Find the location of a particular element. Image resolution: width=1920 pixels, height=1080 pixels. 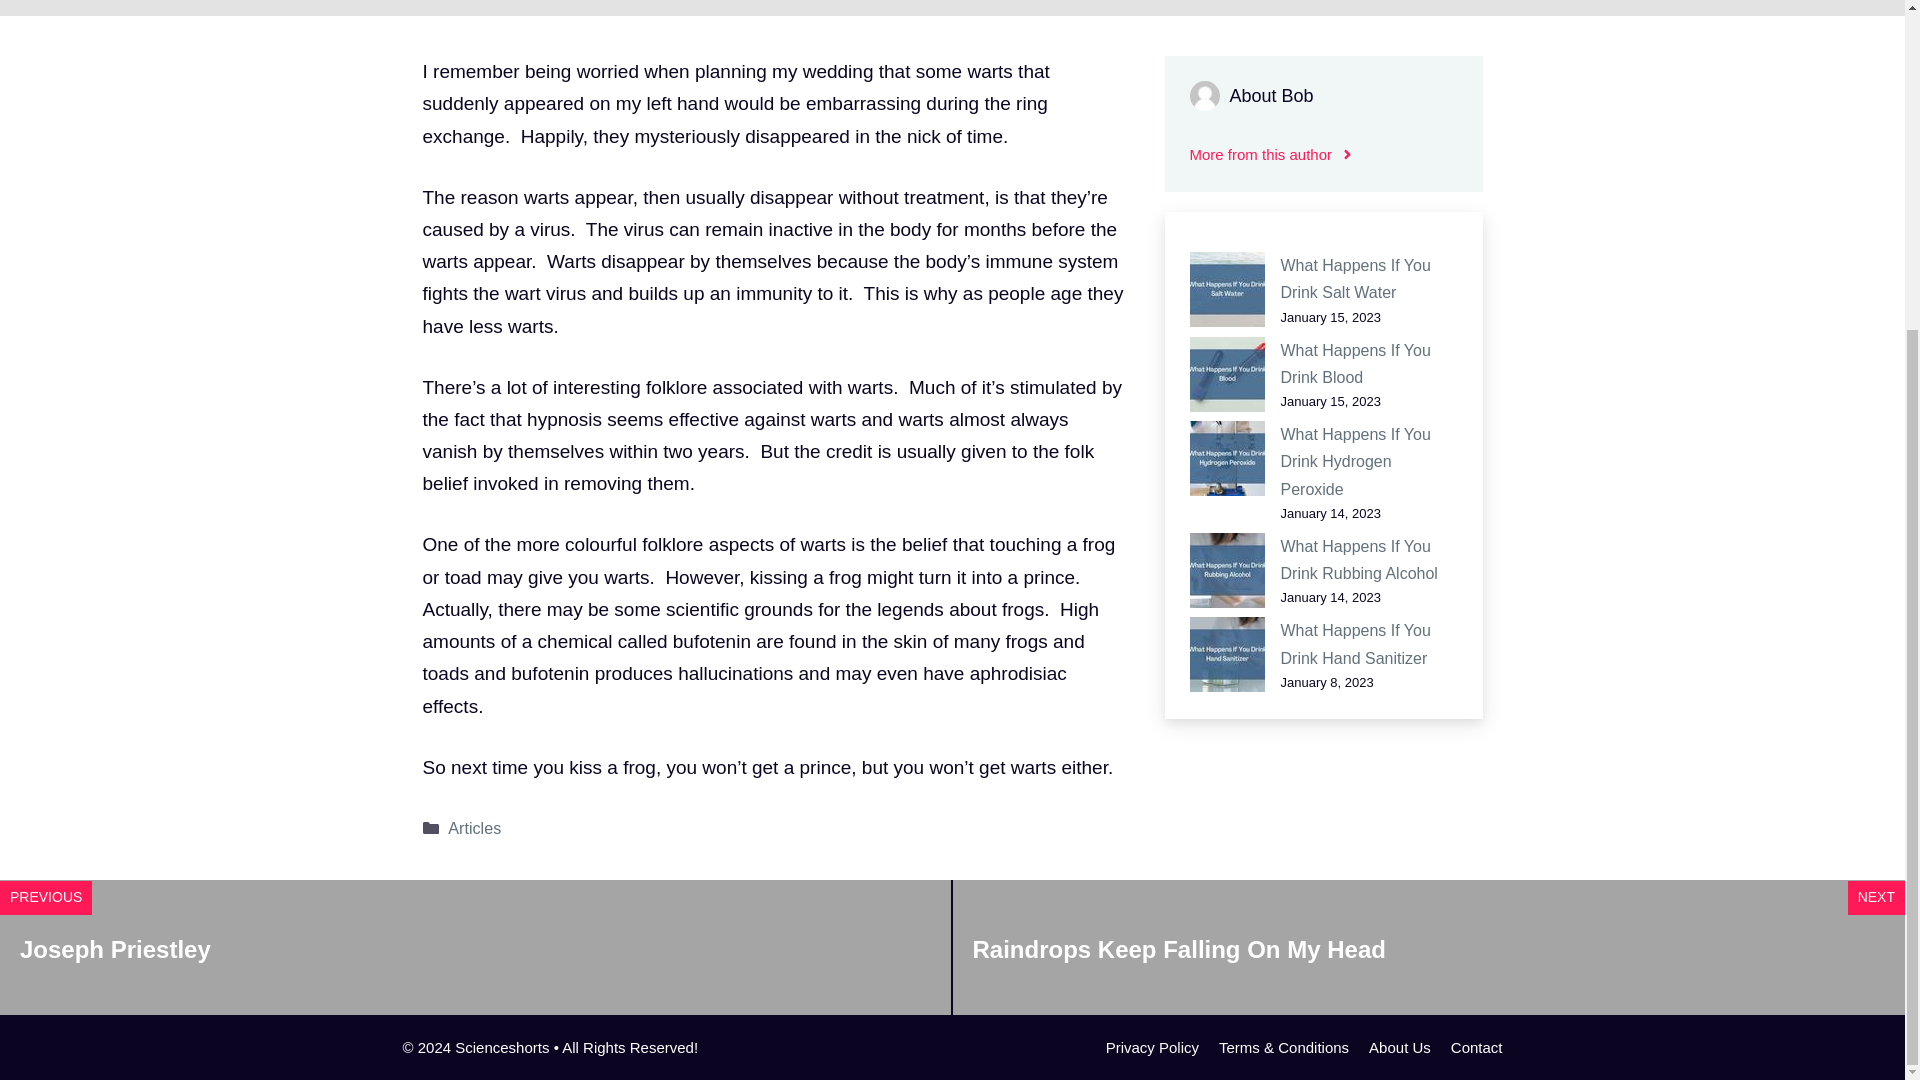

What Happens If You Drink Blood is located at coordinates (1355, 364).